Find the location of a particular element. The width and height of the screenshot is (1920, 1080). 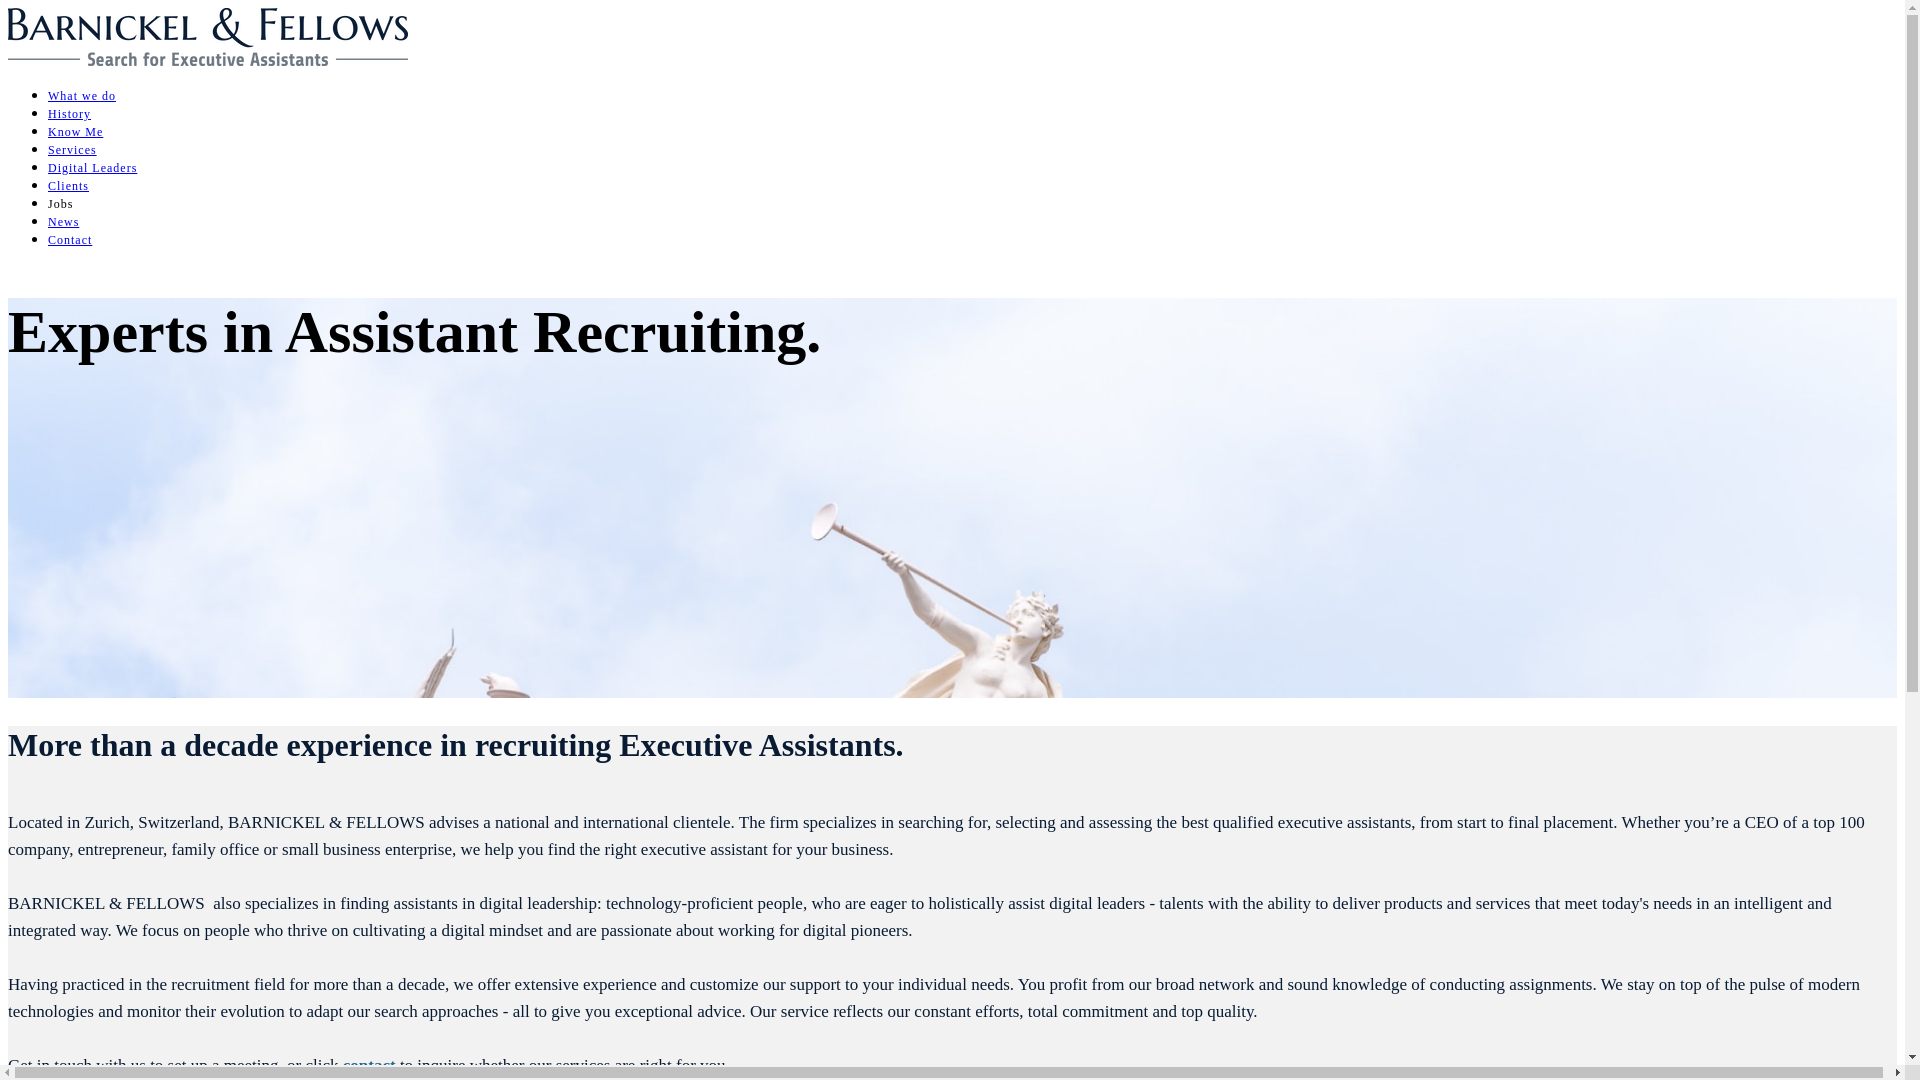

contact is located at coordinates (370, 1066).